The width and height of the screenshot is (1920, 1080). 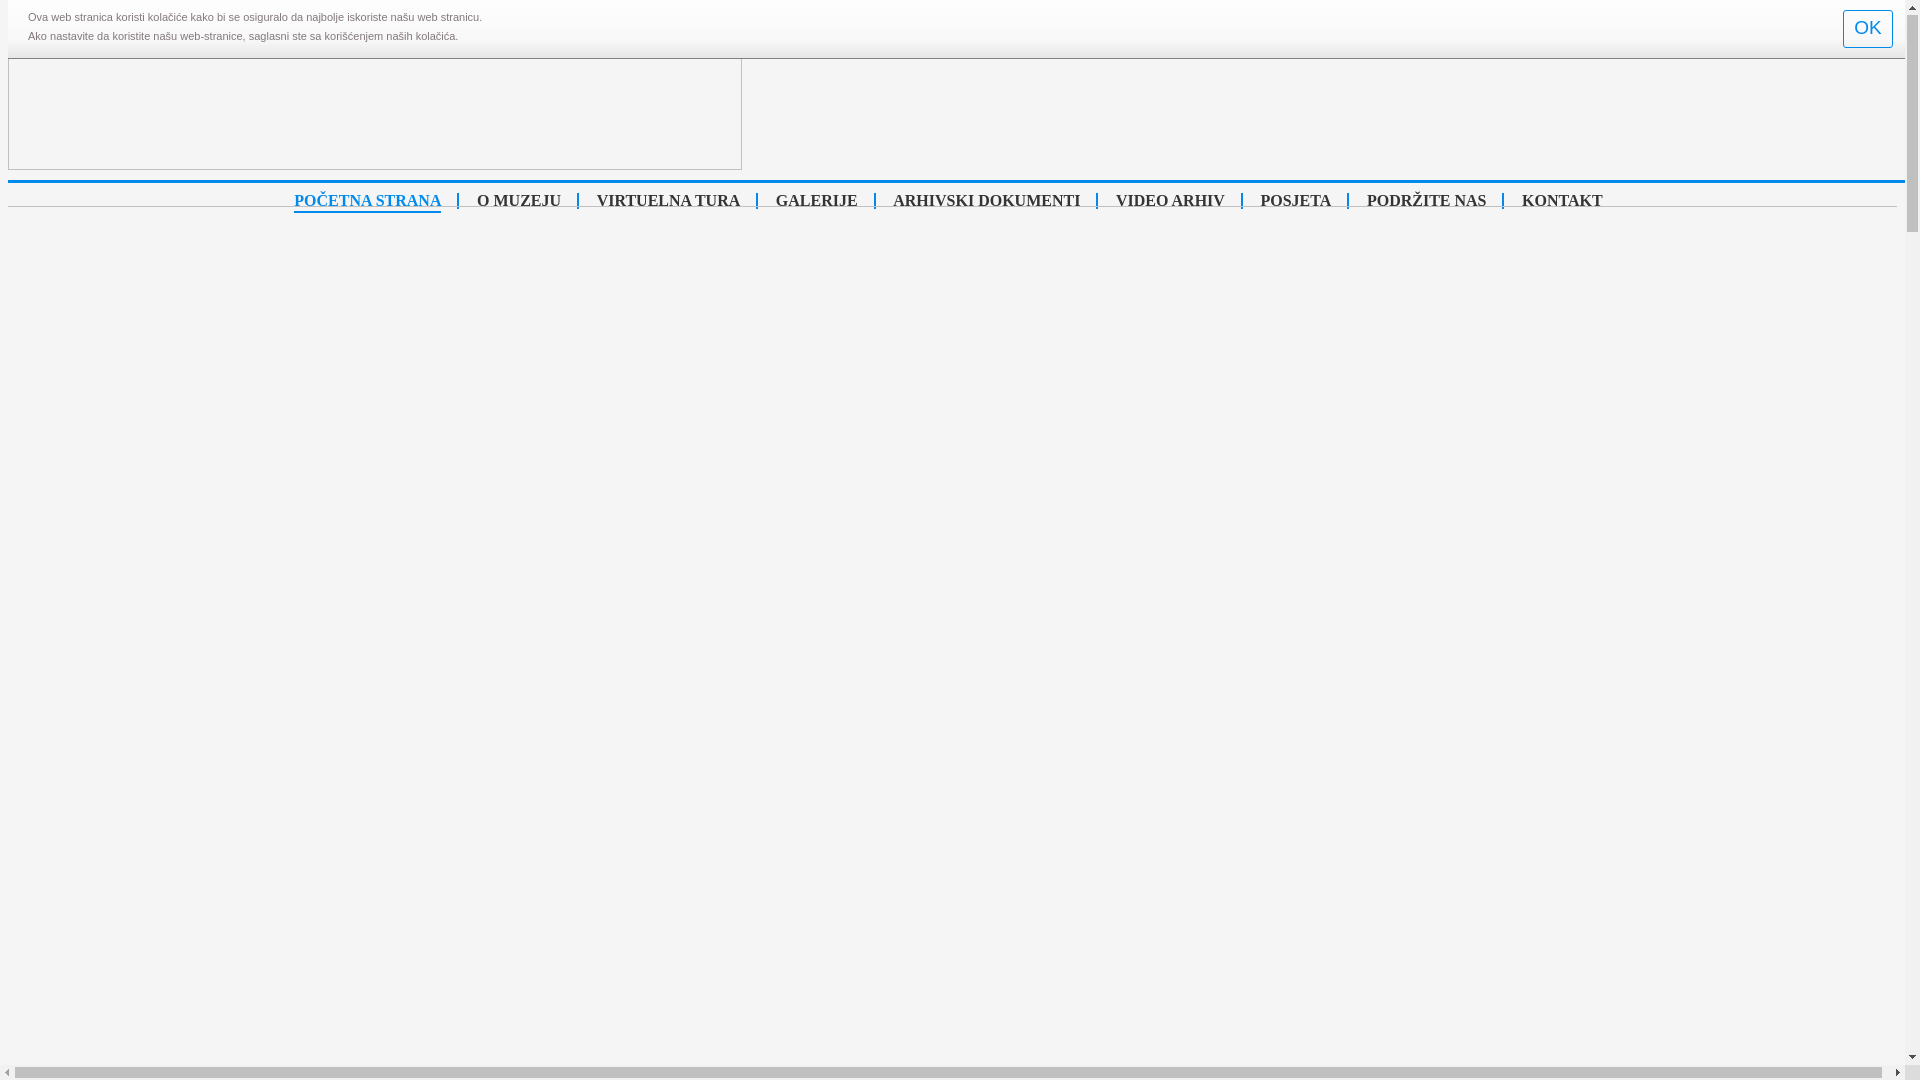 What do you see at coordinates (669, 202) in the screenshot?
I see `VIRTUELNA TURA` at bounding box center [669, 202].